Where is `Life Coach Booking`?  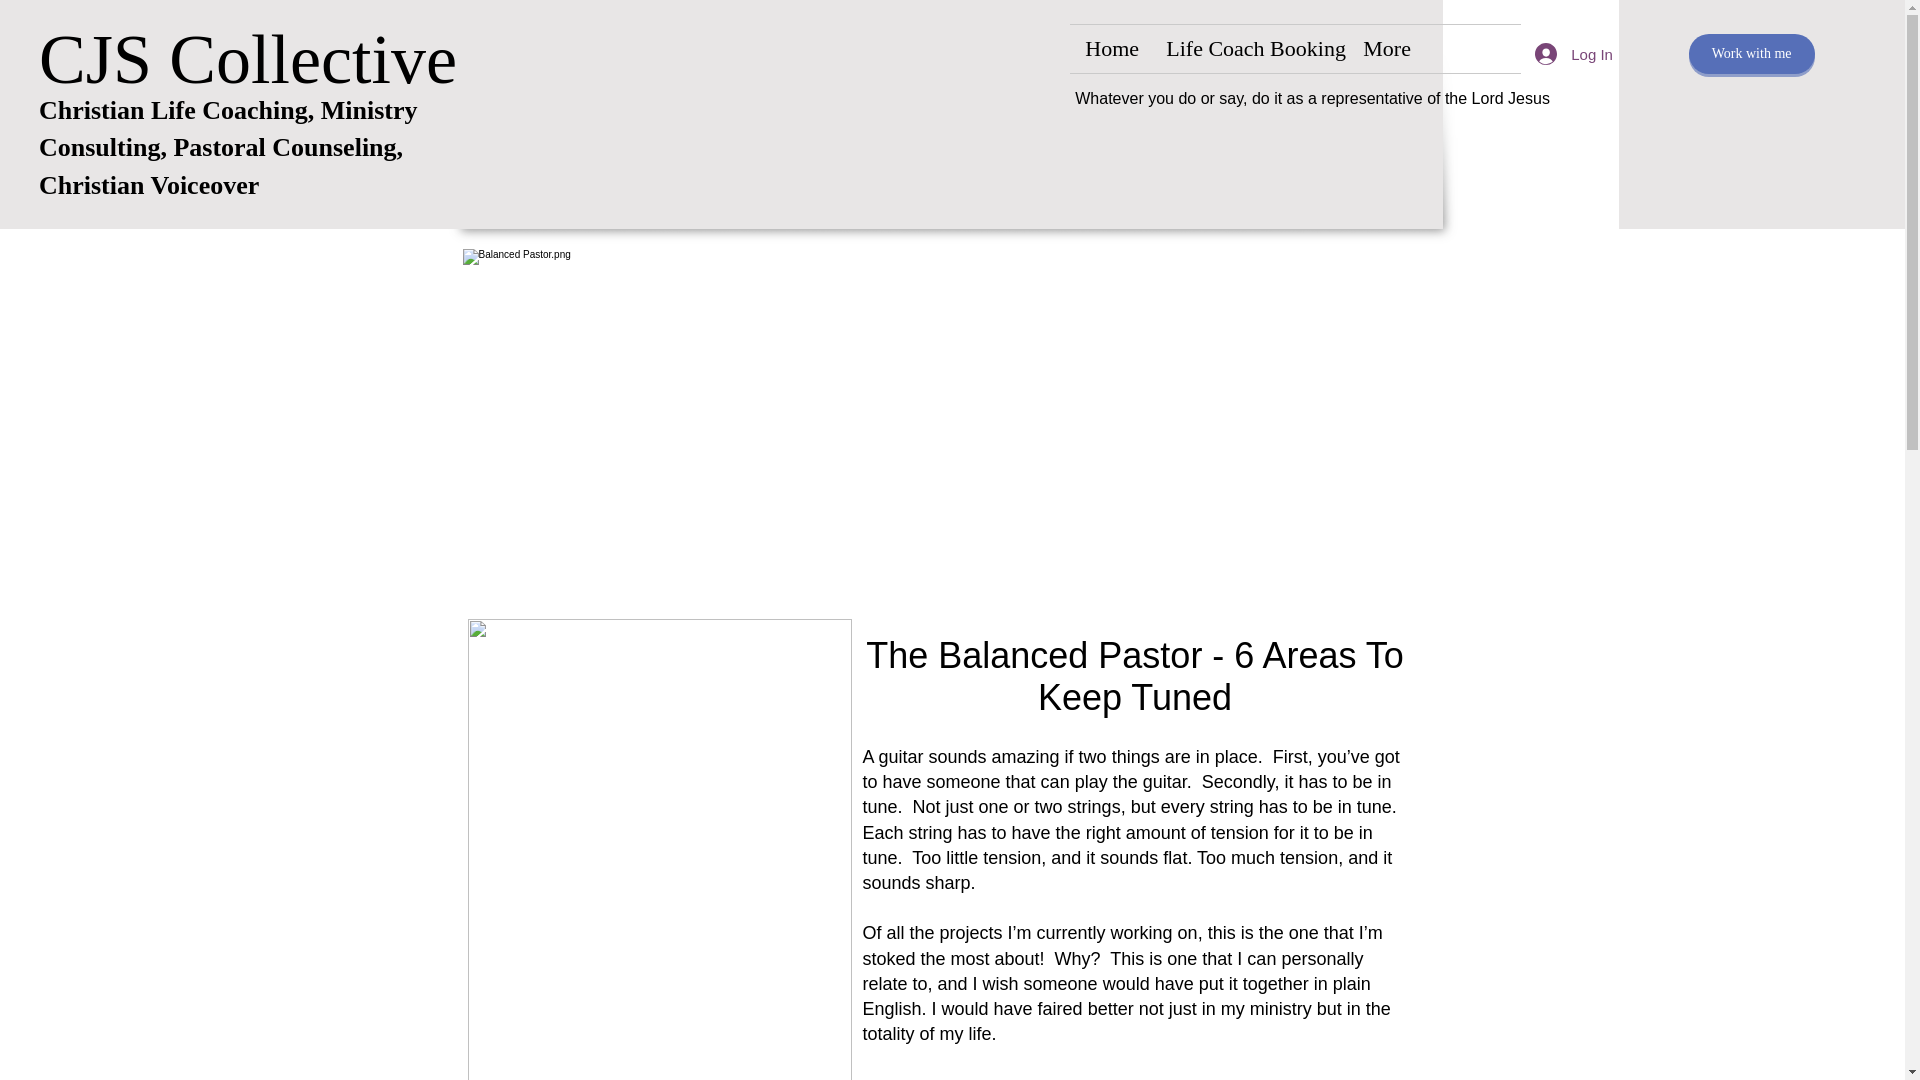
Life Coach Booking is located at coordinates (1248, 48).